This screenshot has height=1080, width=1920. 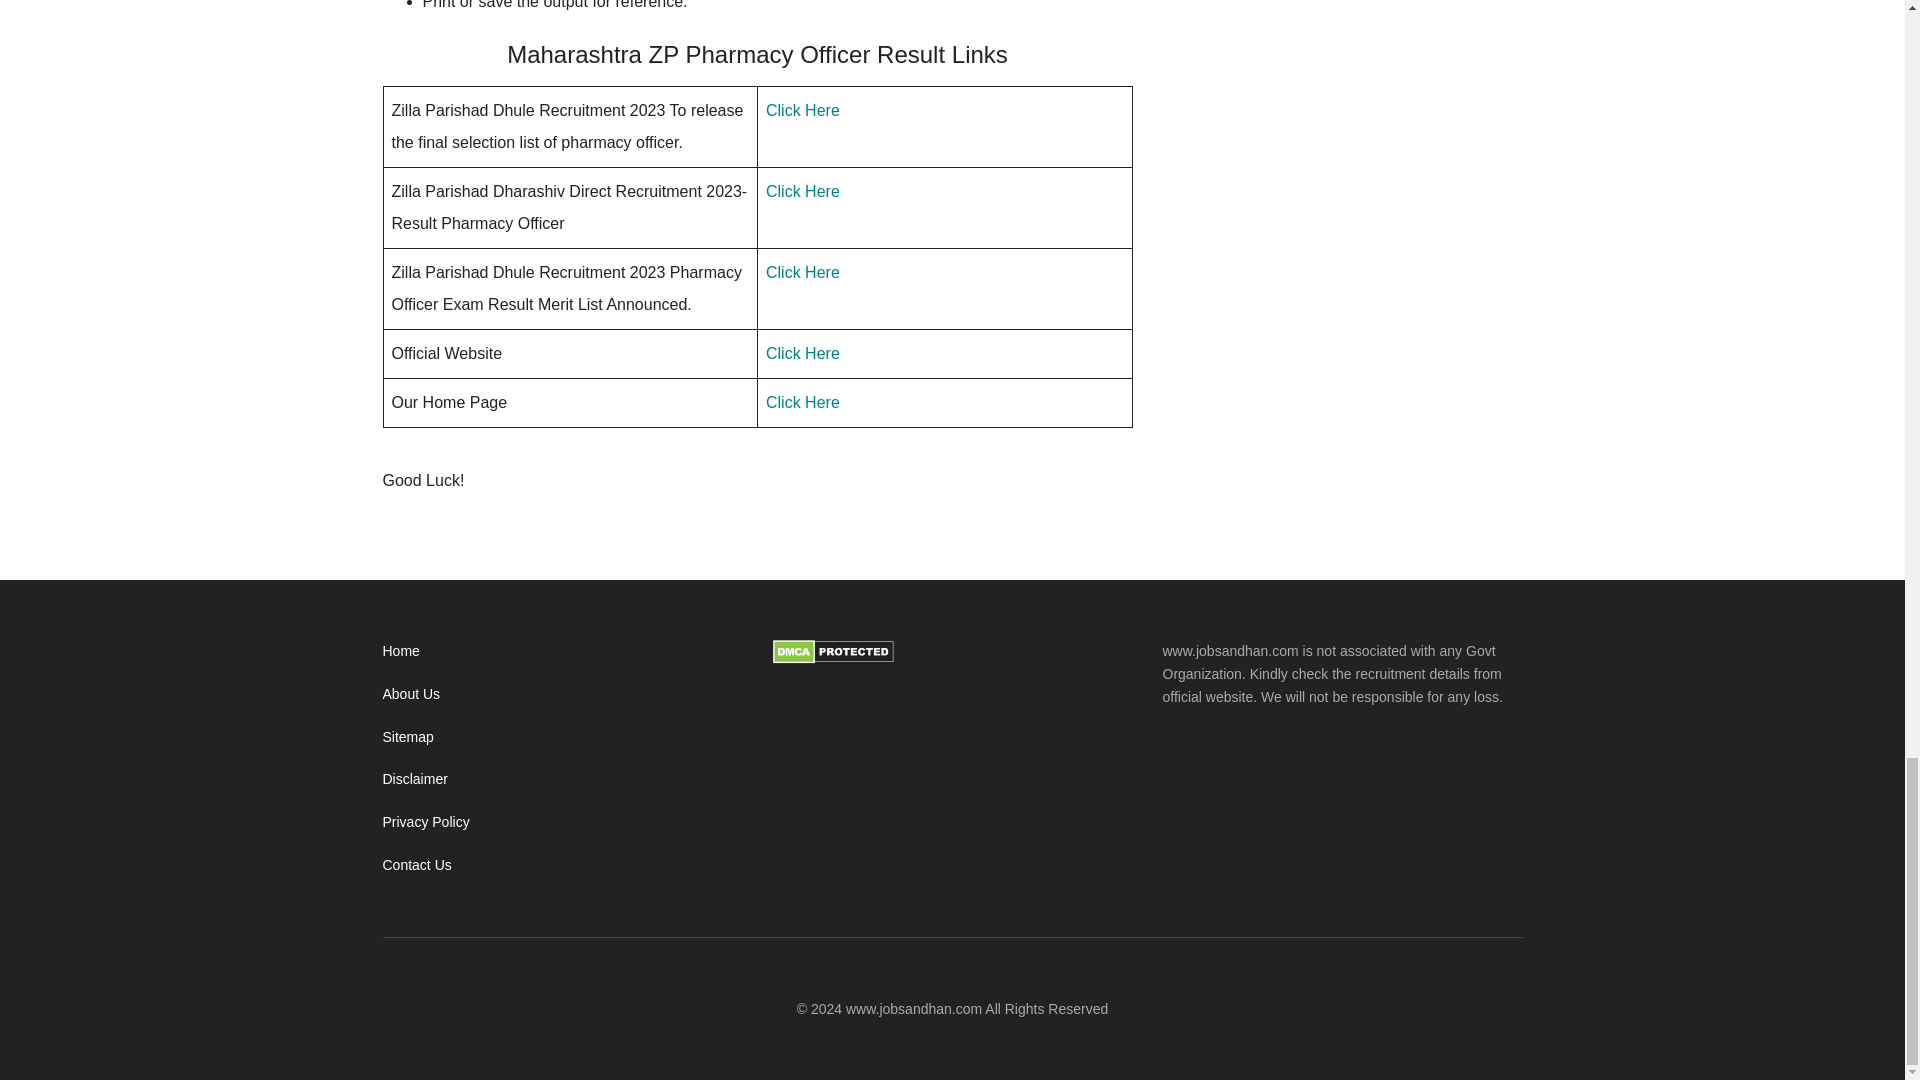 What do you see at coordinates (803, 190) in the screenshot?
I see `Click Here` at bounding box center [803, 190].